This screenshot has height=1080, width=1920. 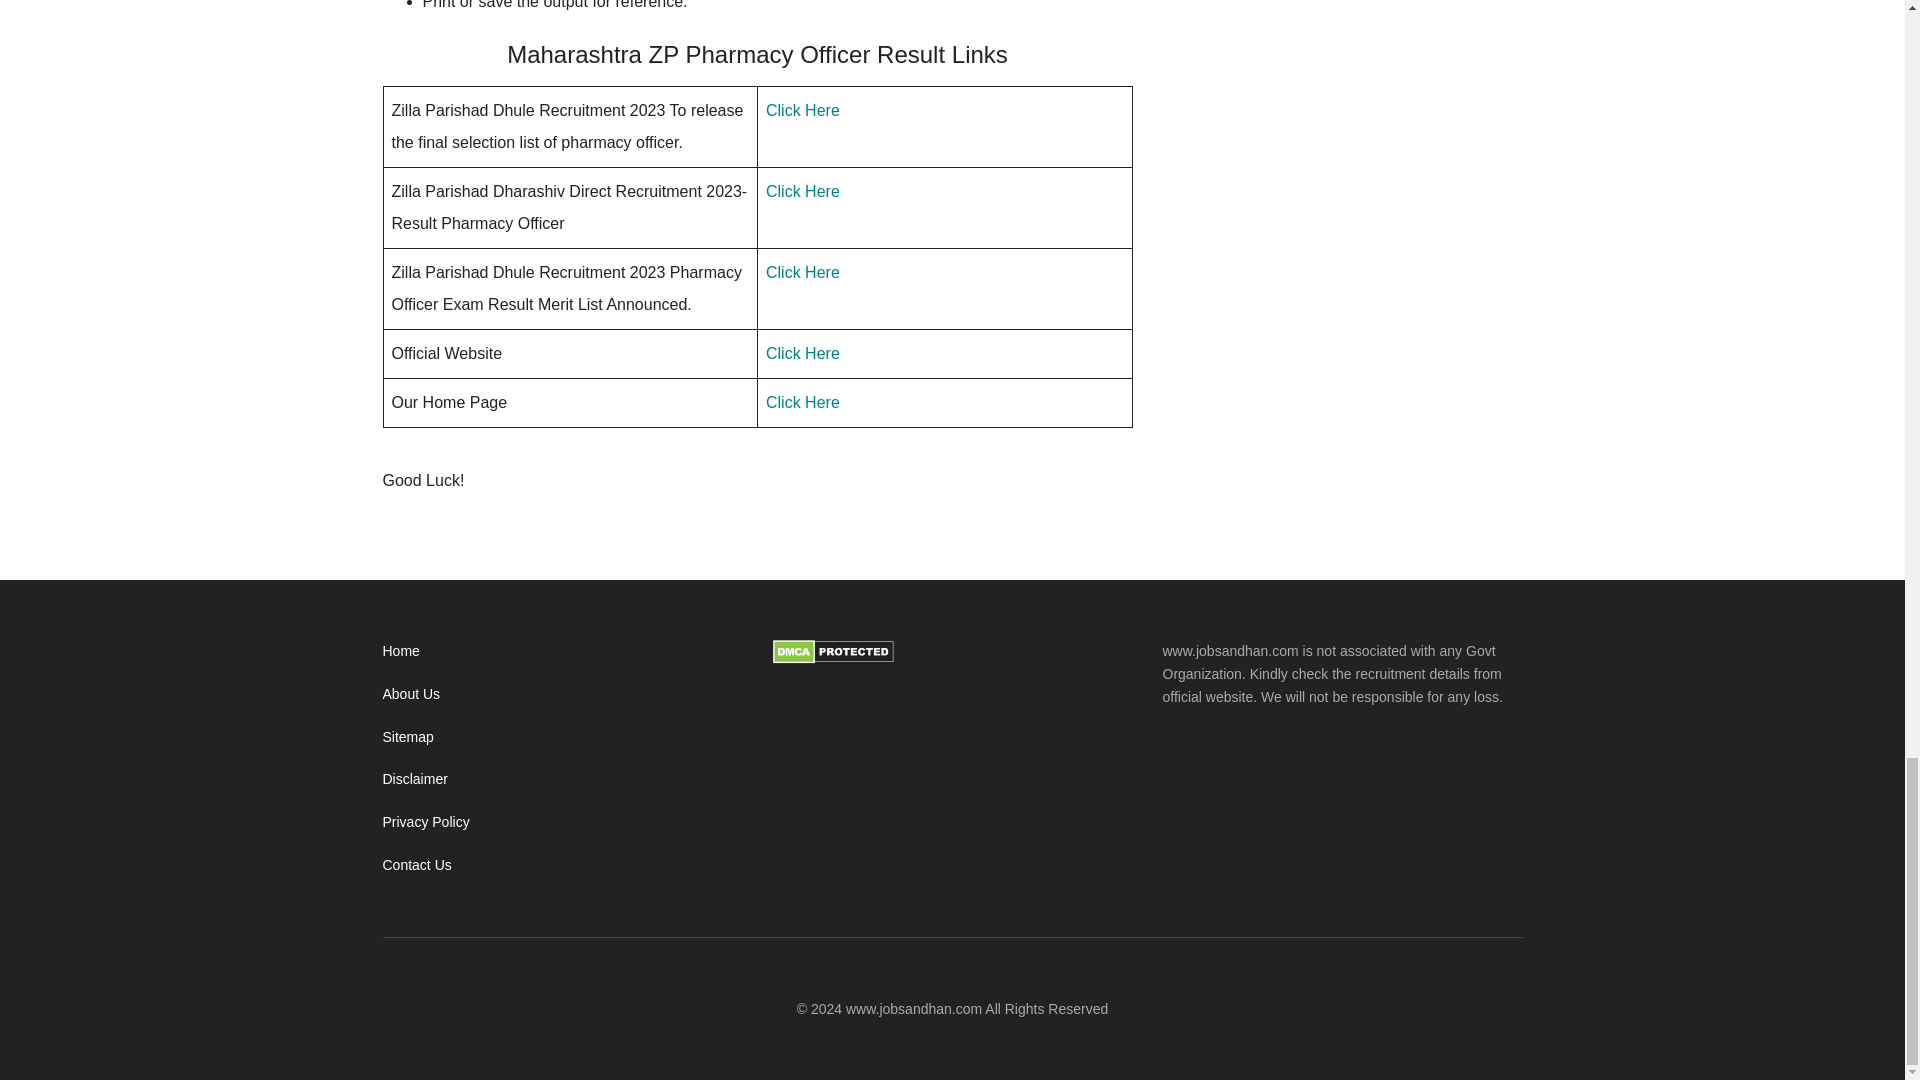 What do you see at coordinates (803, 190) in the screenshot?
I see `Click Here` at bounding box center [803, 190].